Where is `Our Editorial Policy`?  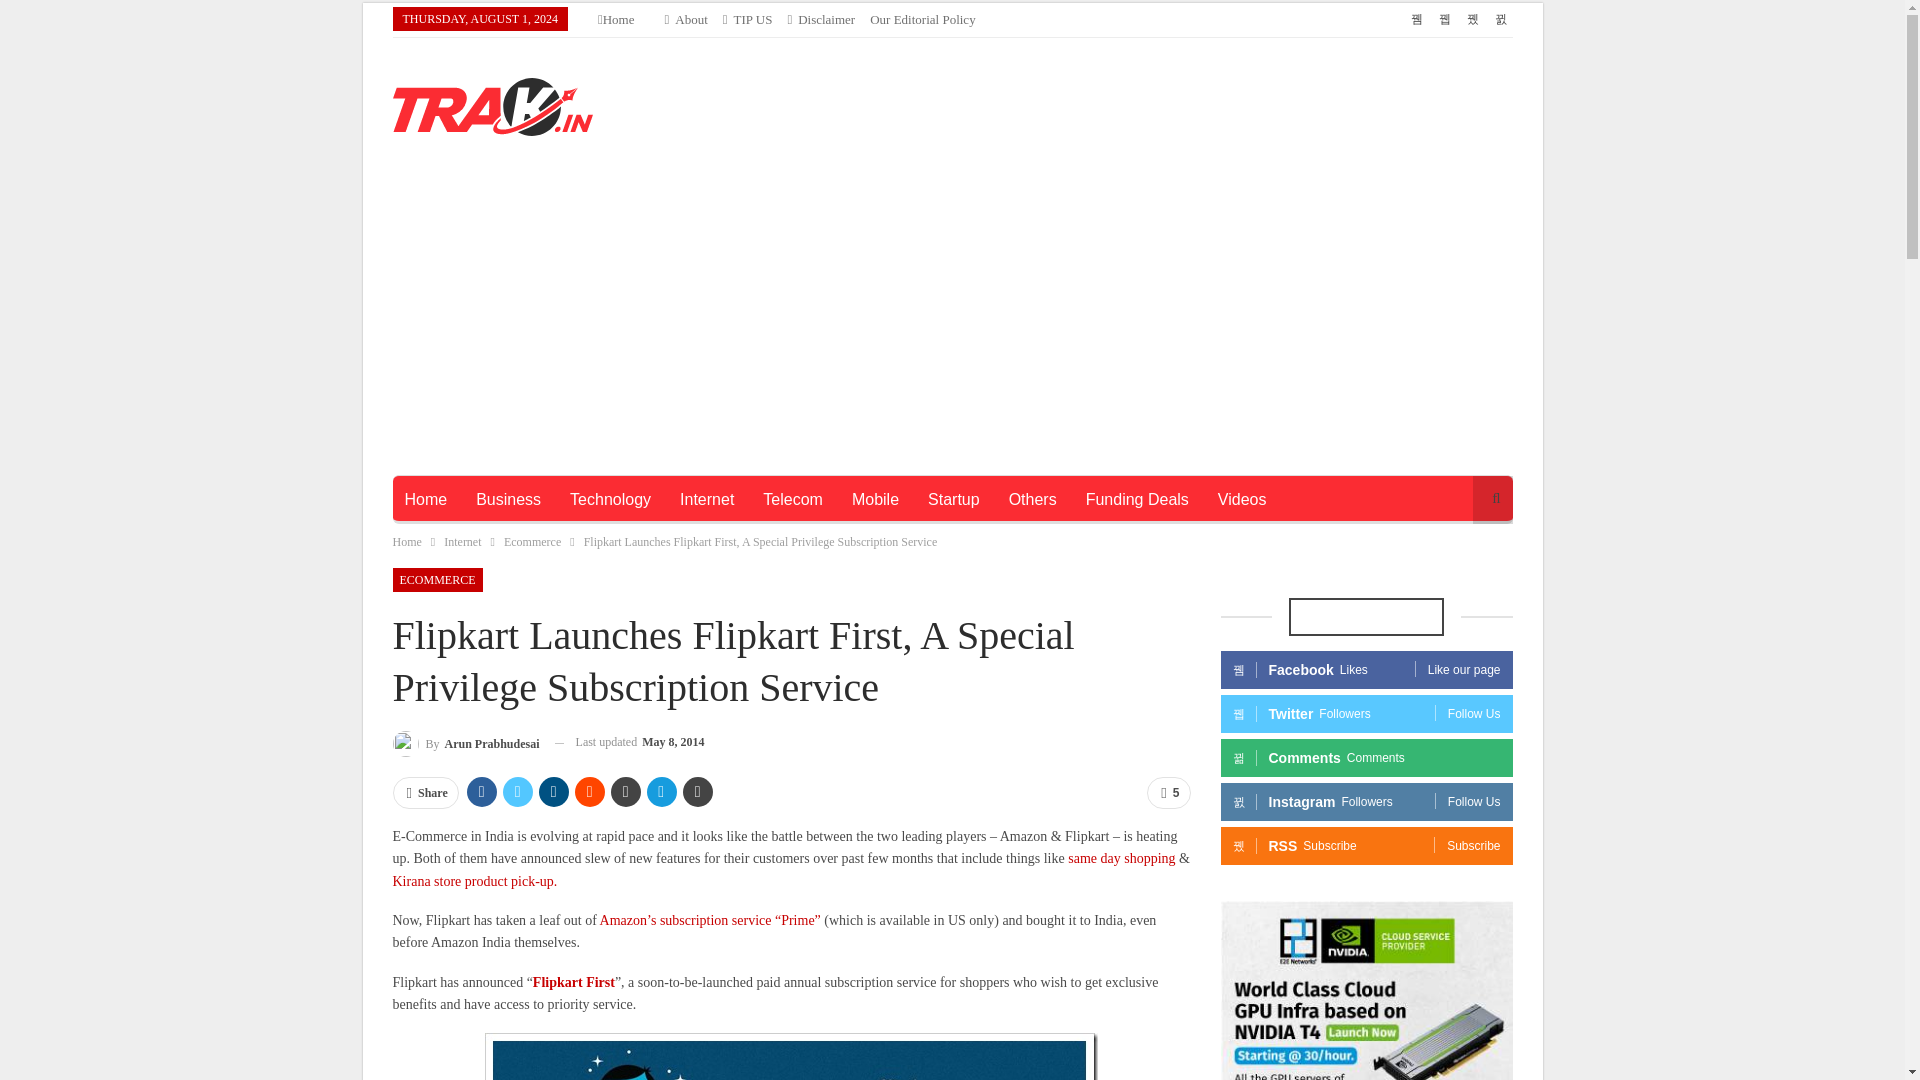 Our Editorial Policy is located at coordinates (922, 19).